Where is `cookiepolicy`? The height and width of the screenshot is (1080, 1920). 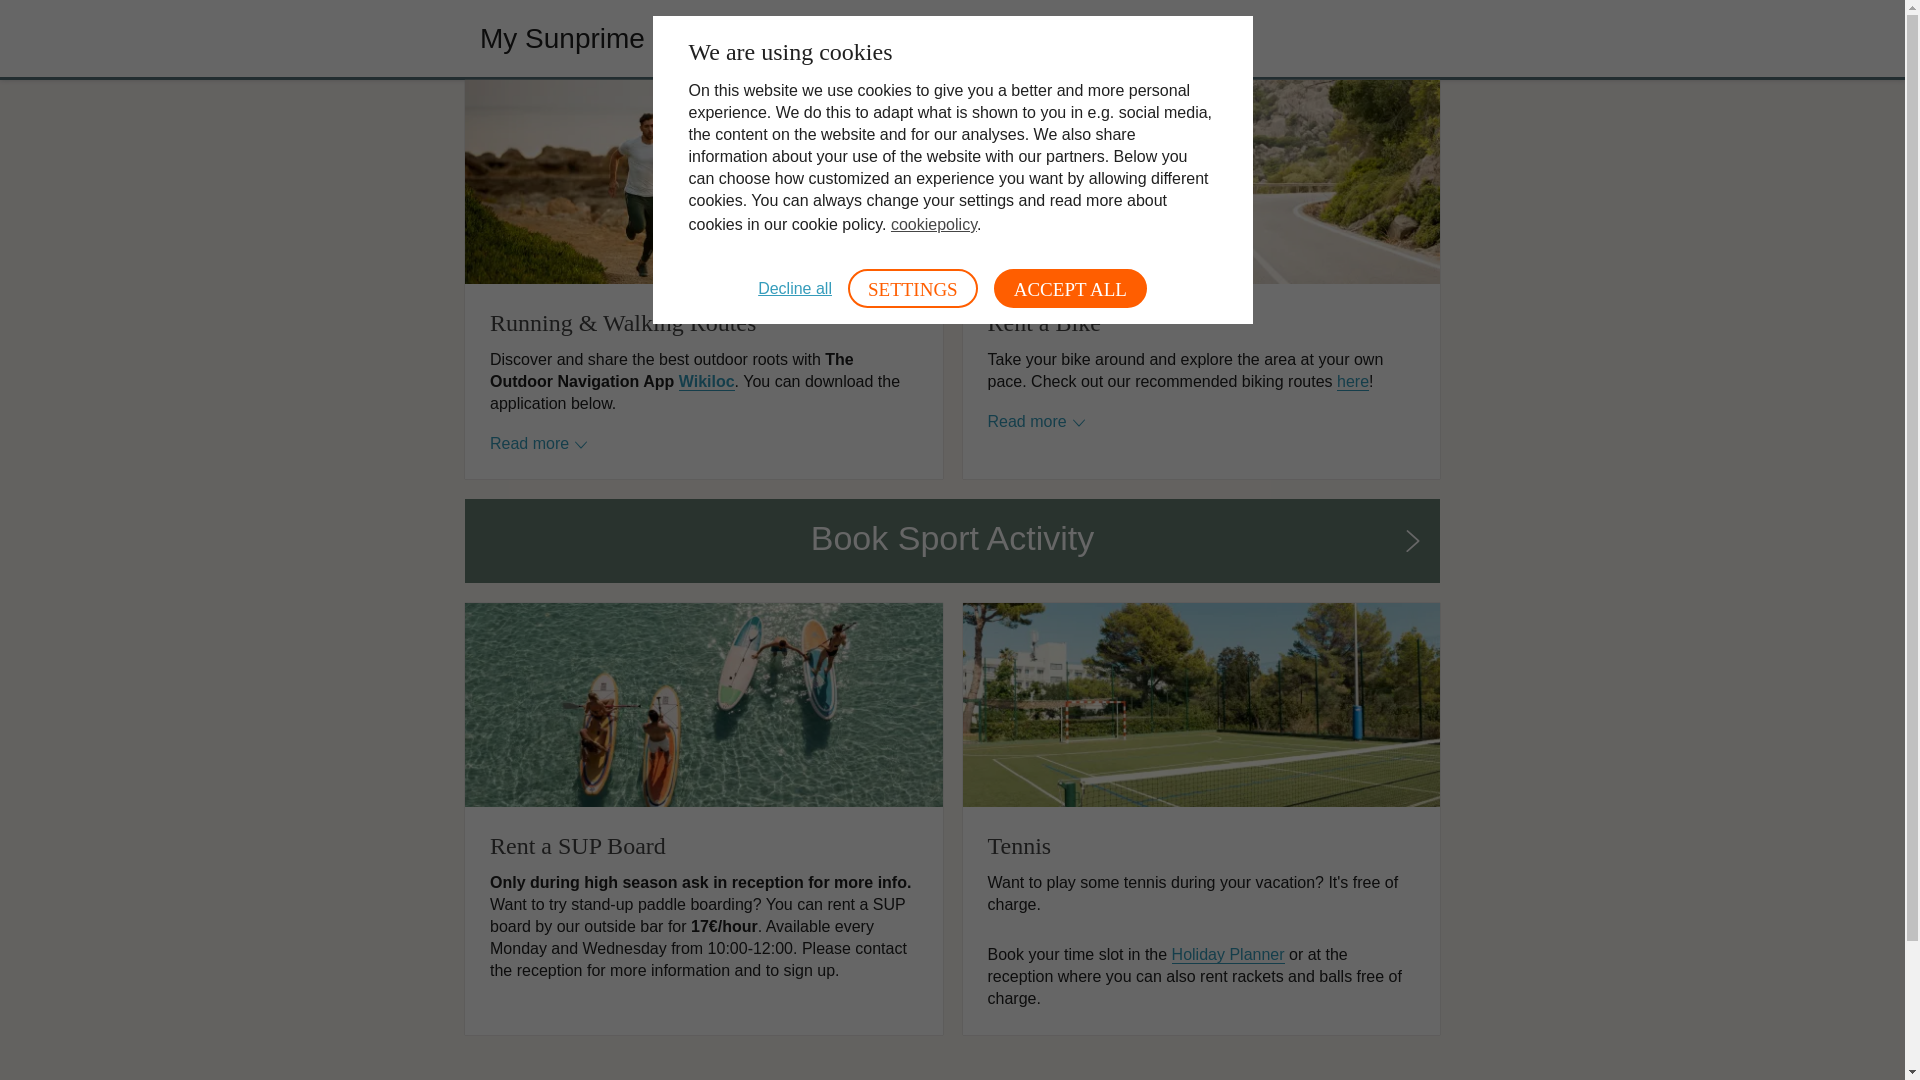
cookiepolicy is located at coordinates (934, 224).